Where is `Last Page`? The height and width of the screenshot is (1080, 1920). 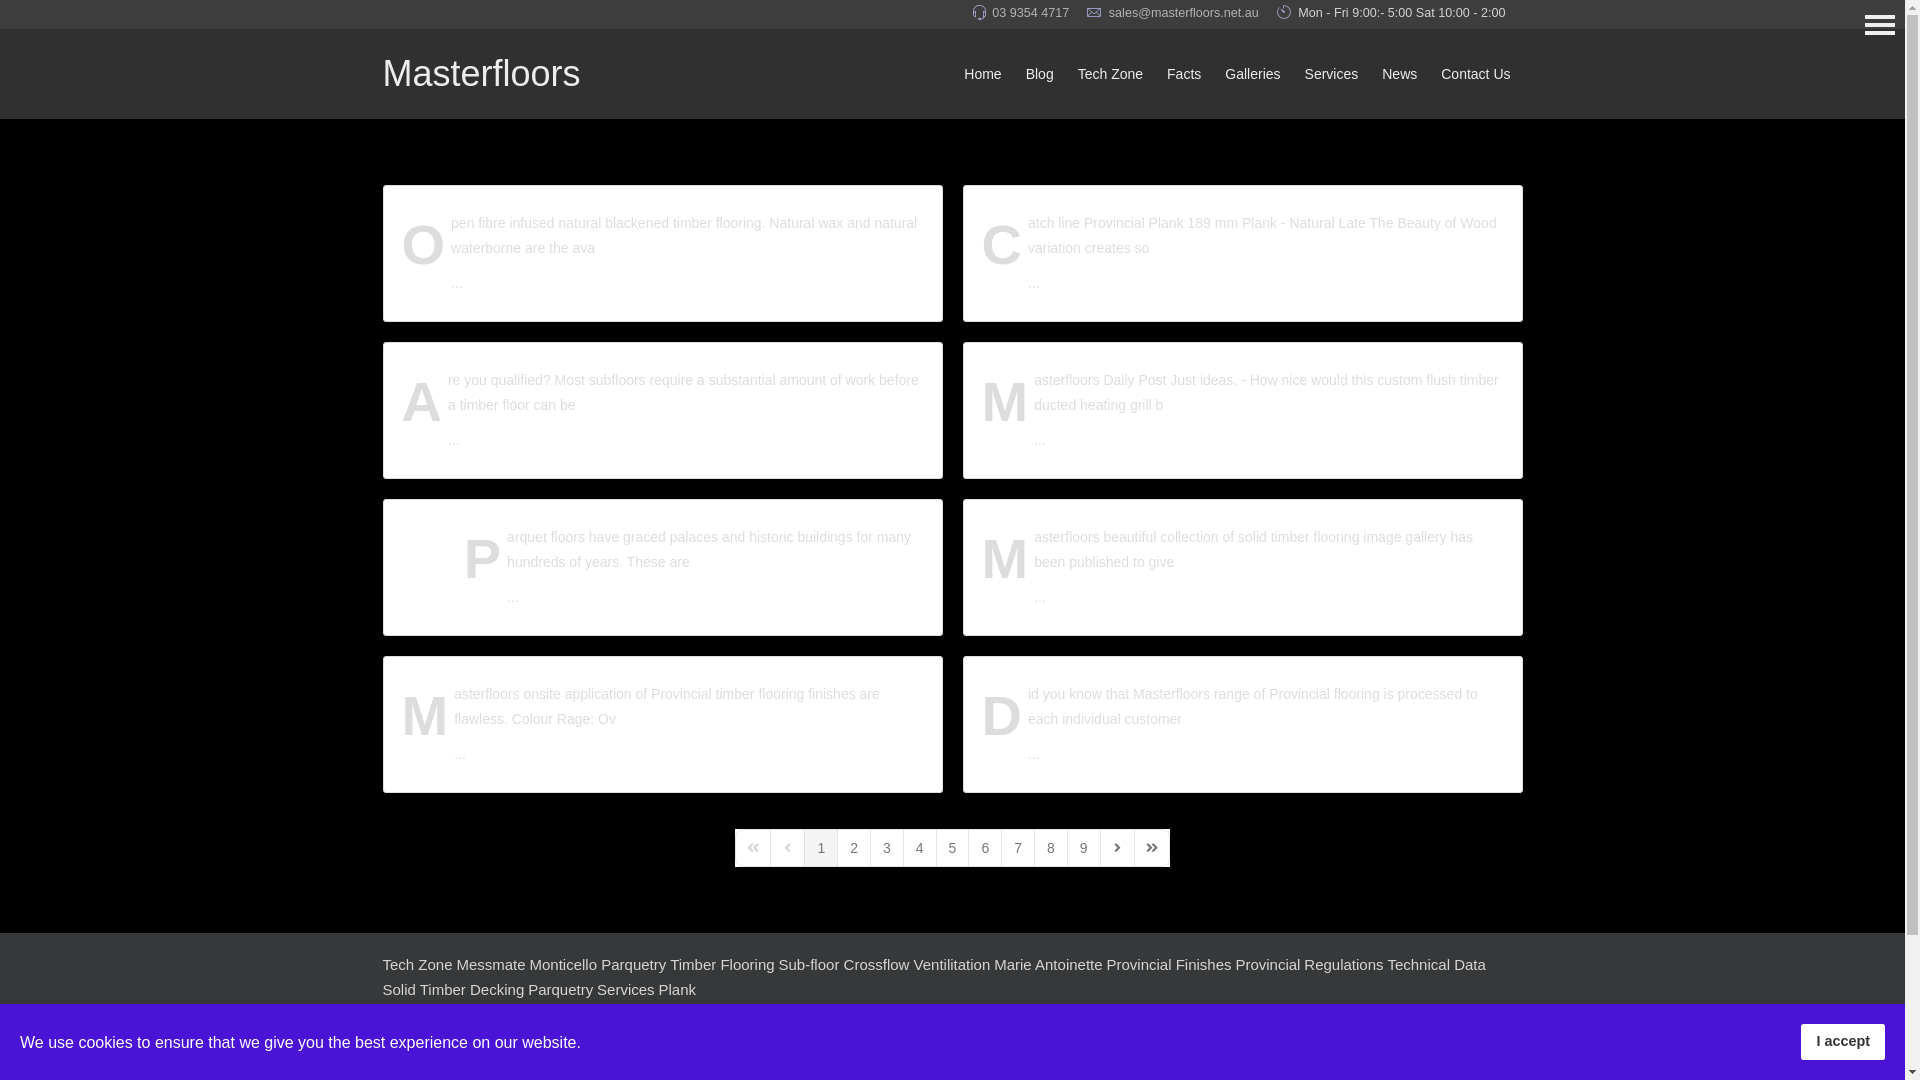 Last Page is located at coordinates (1152, 848).